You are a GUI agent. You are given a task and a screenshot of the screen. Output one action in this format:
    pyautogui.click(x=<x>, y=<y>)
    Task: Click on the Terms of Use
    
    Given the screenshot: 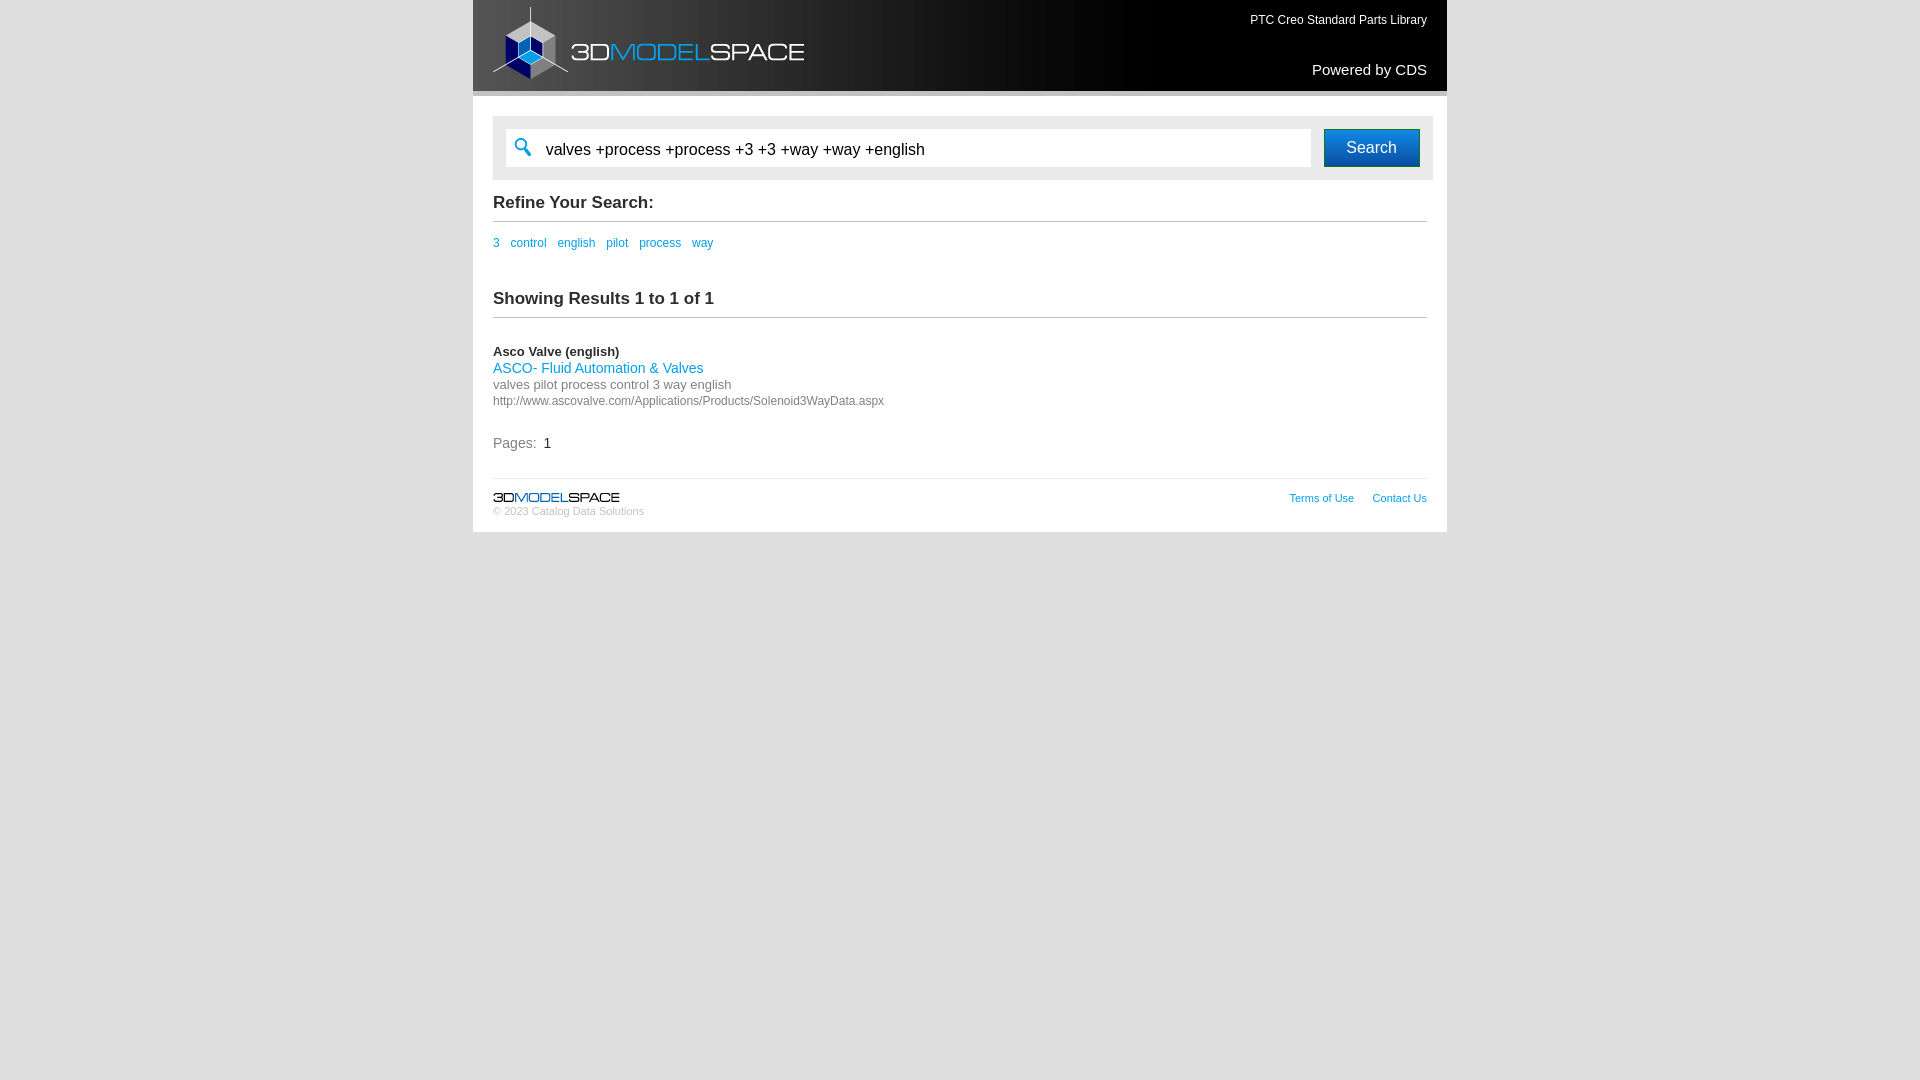 What is the action you would take?
    pyautogui.click(x=1322, y=498)
    